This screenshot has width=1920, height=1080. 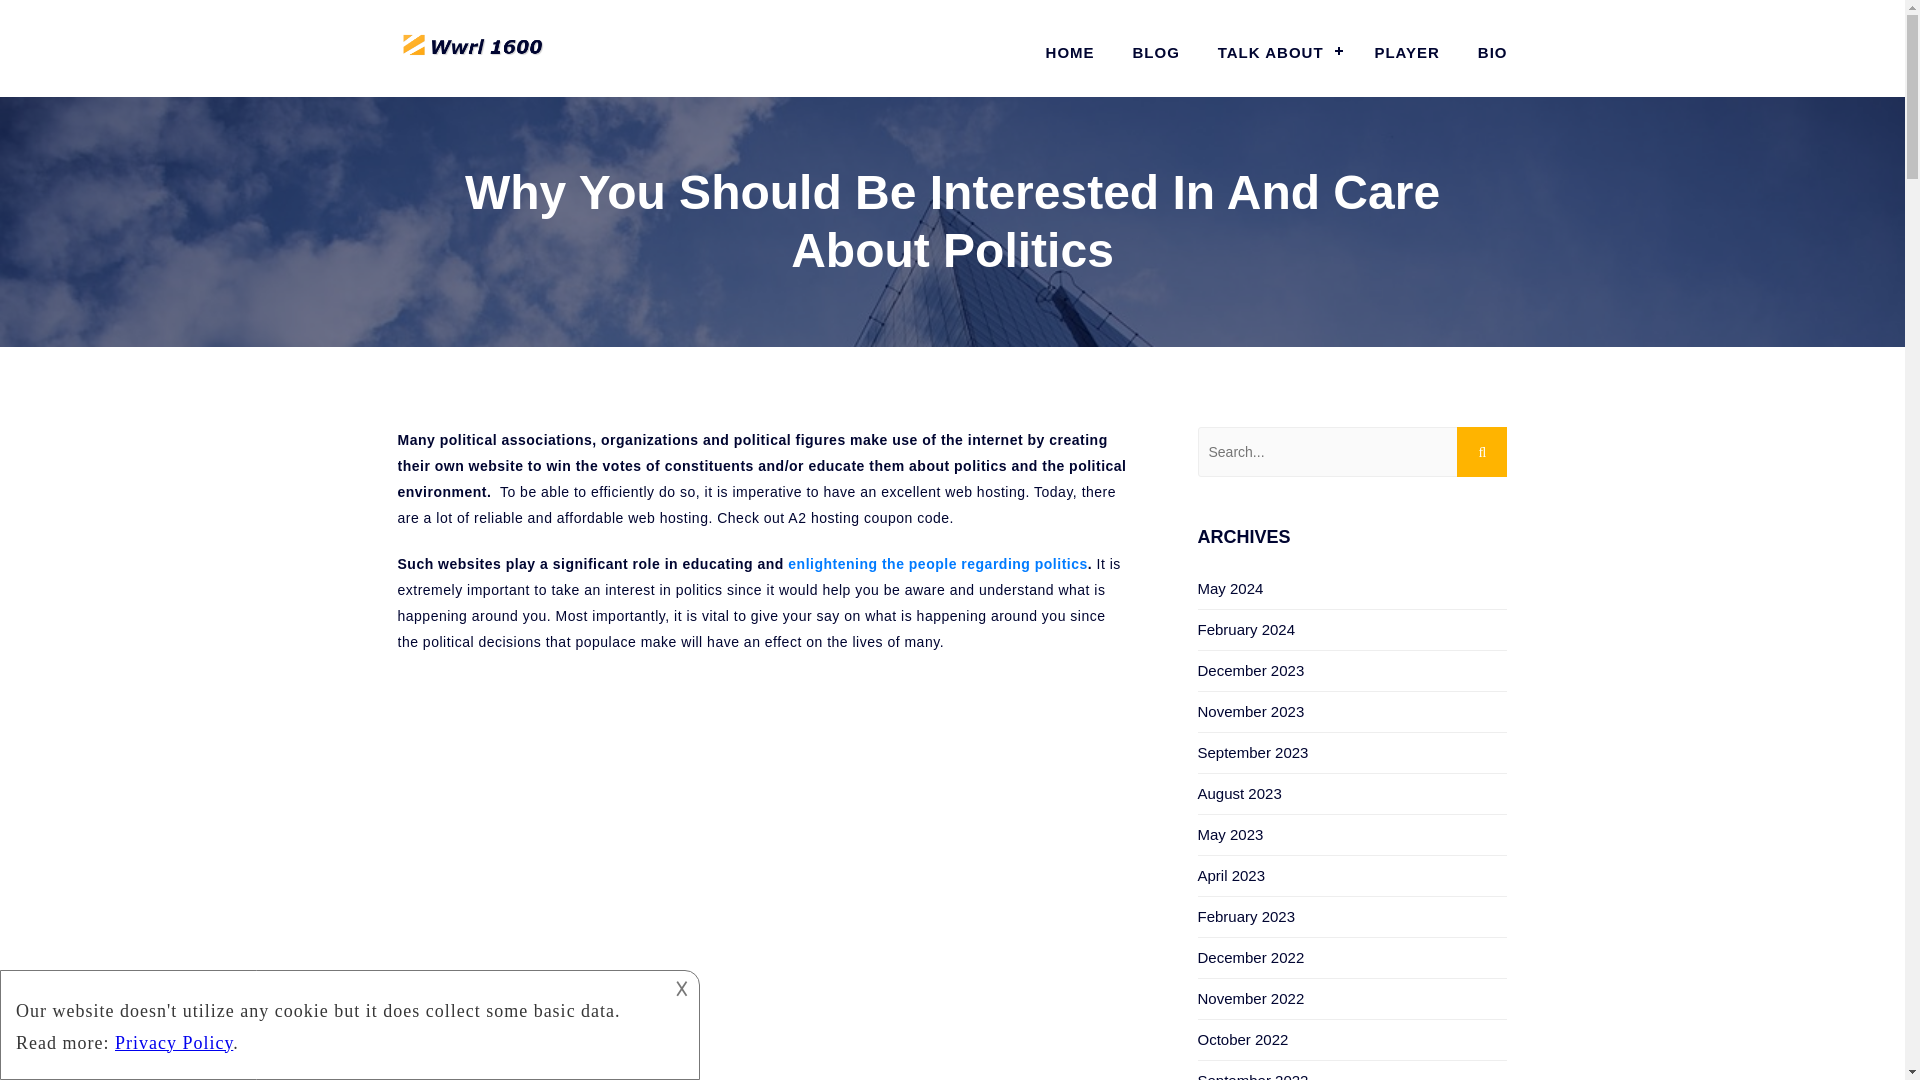 What do you see at coordinates (1254, 1076) in the screenshot?
I see `September 2022` at bounding box center [1254, 1076].